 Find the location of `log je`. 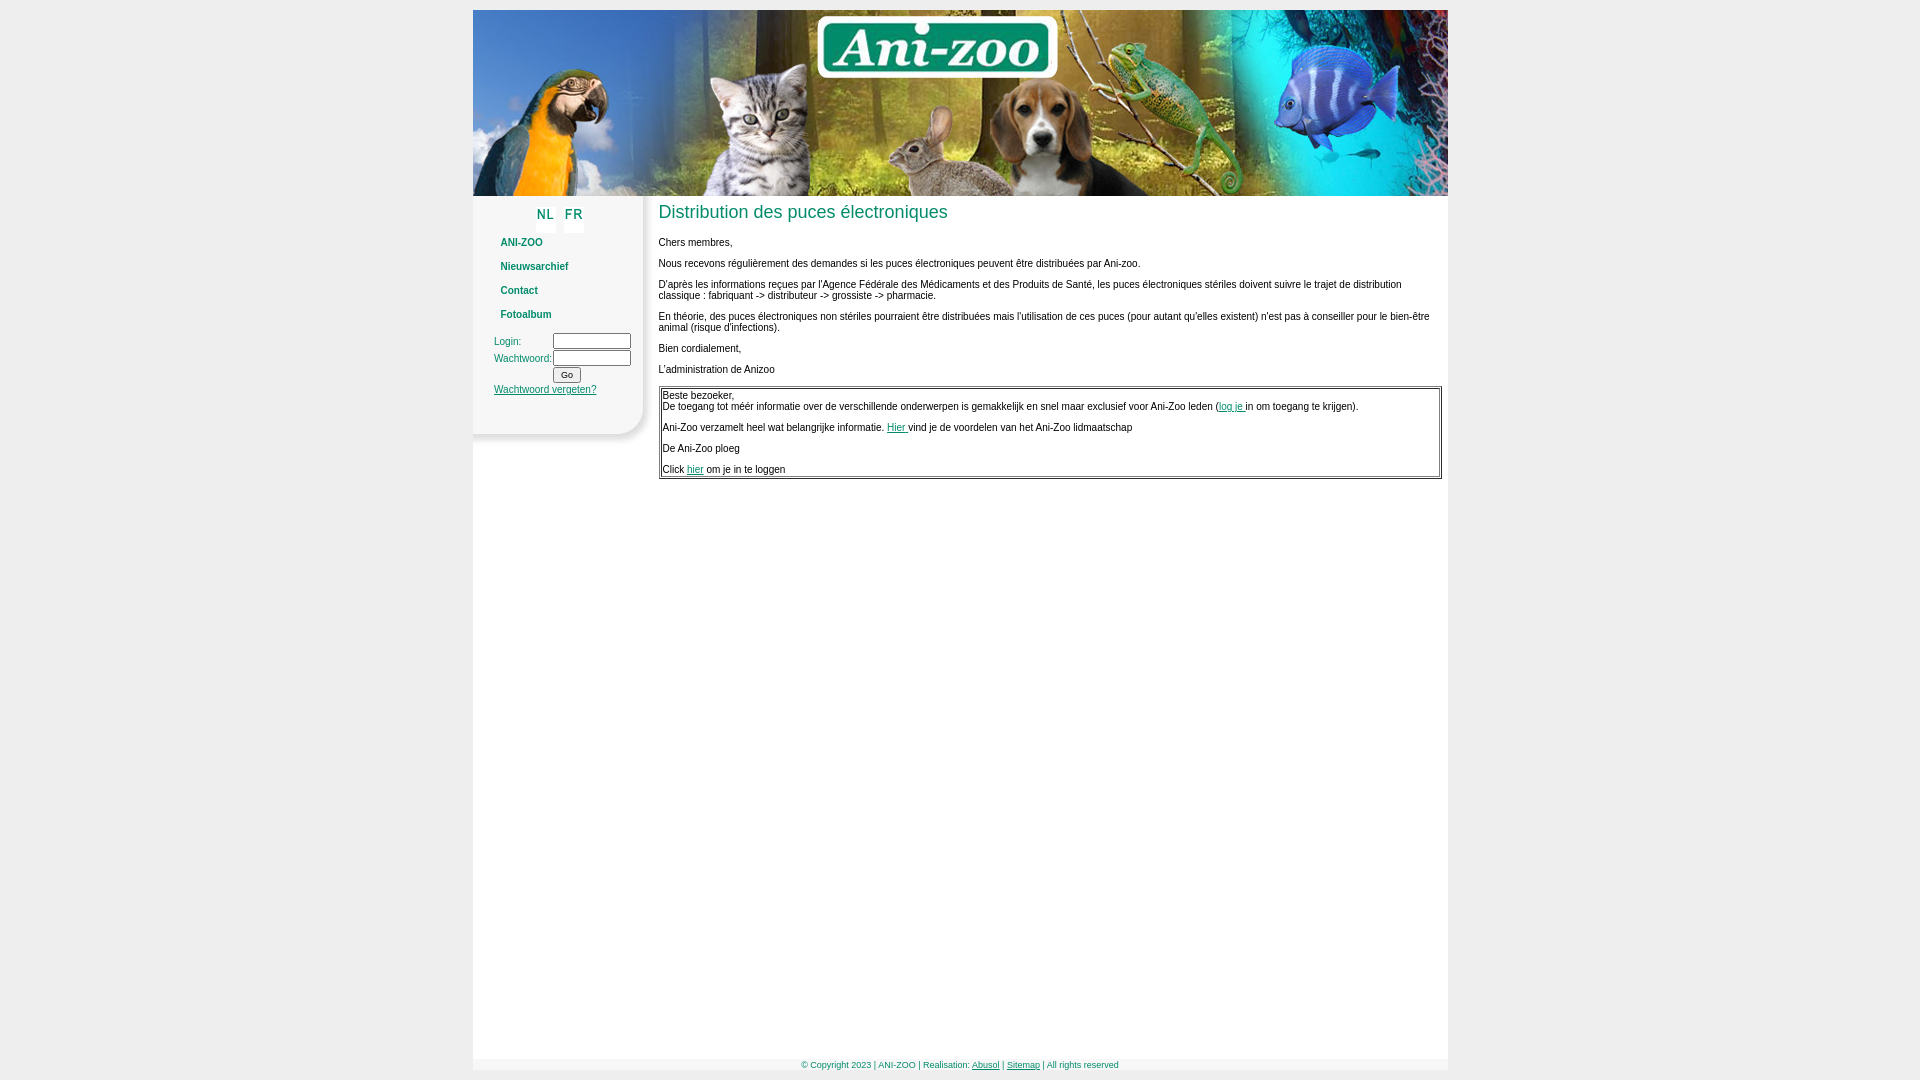

log je is located at coordinates (1232, 406).